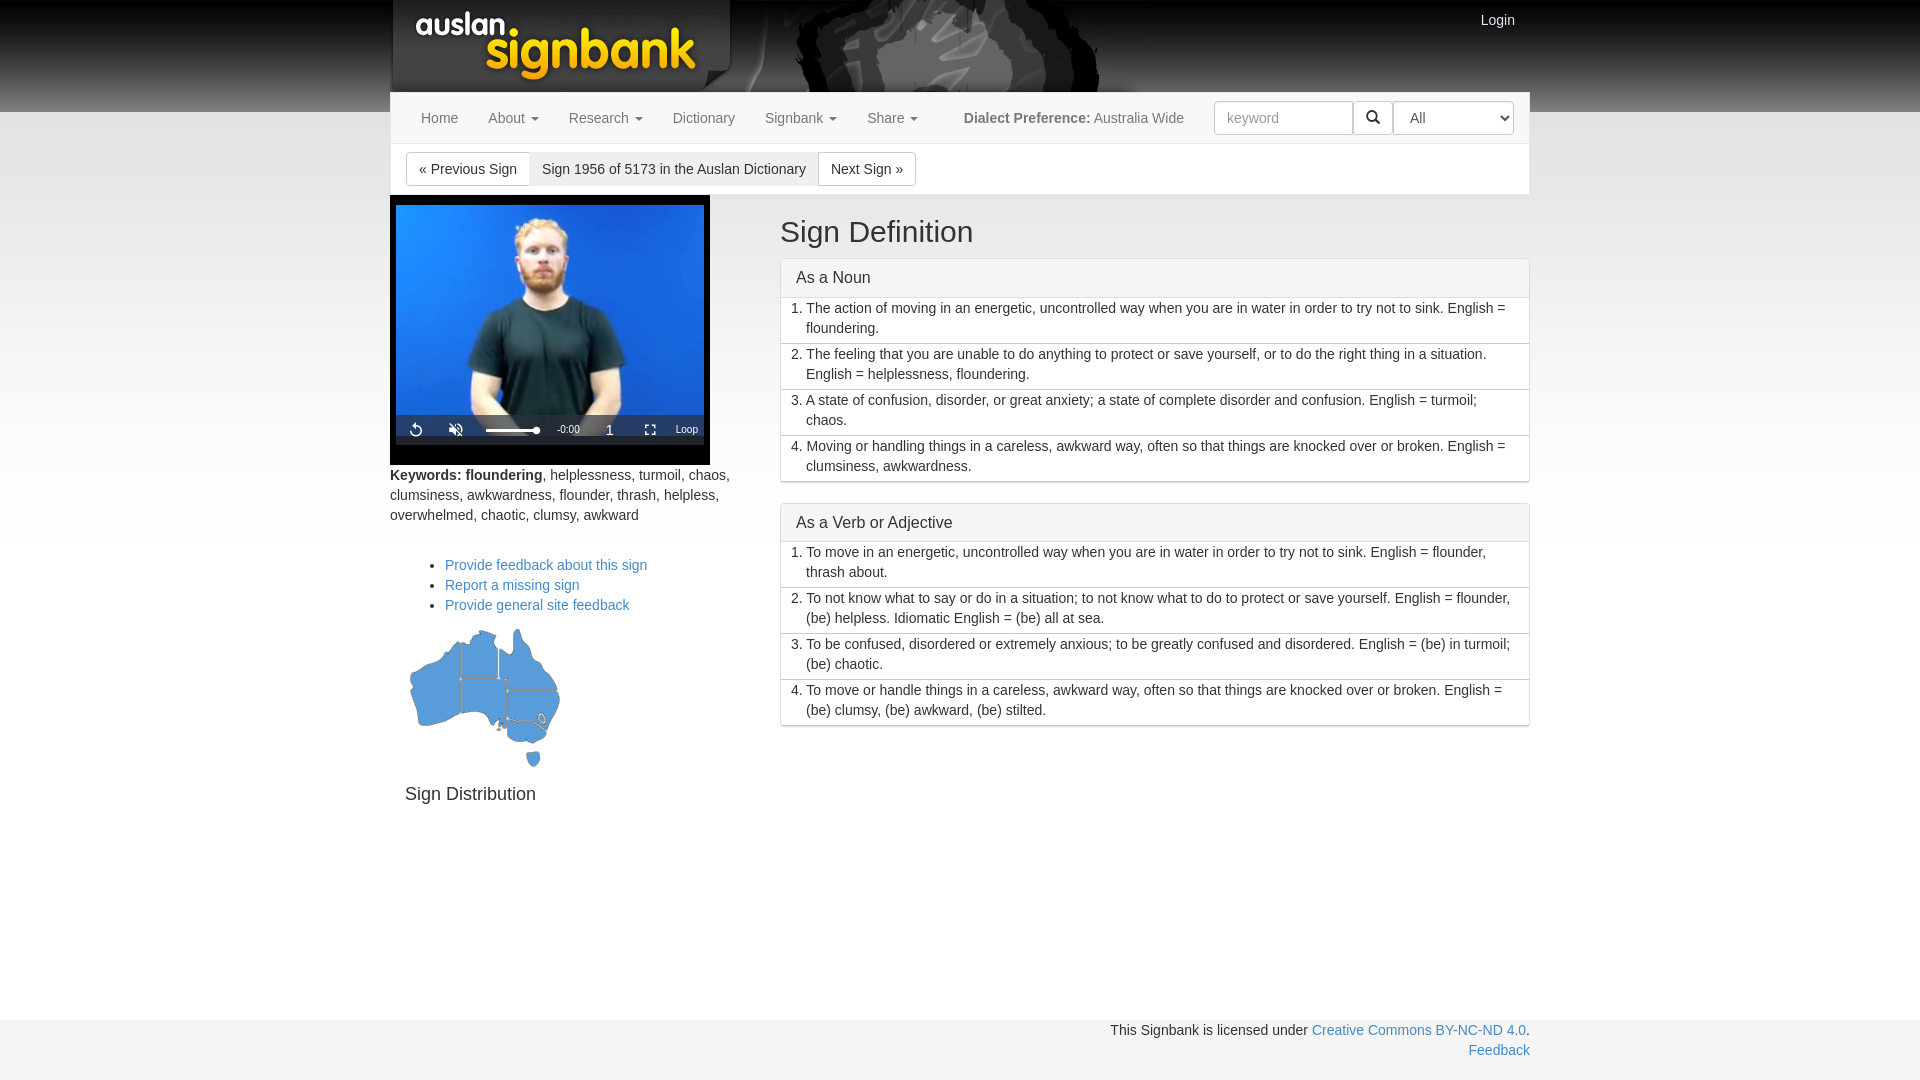 The width and height of the screenshot is (1920, 1080). Describe the element at coordinates (801, 118) in the screenshot. I see `Signbank` at that location.